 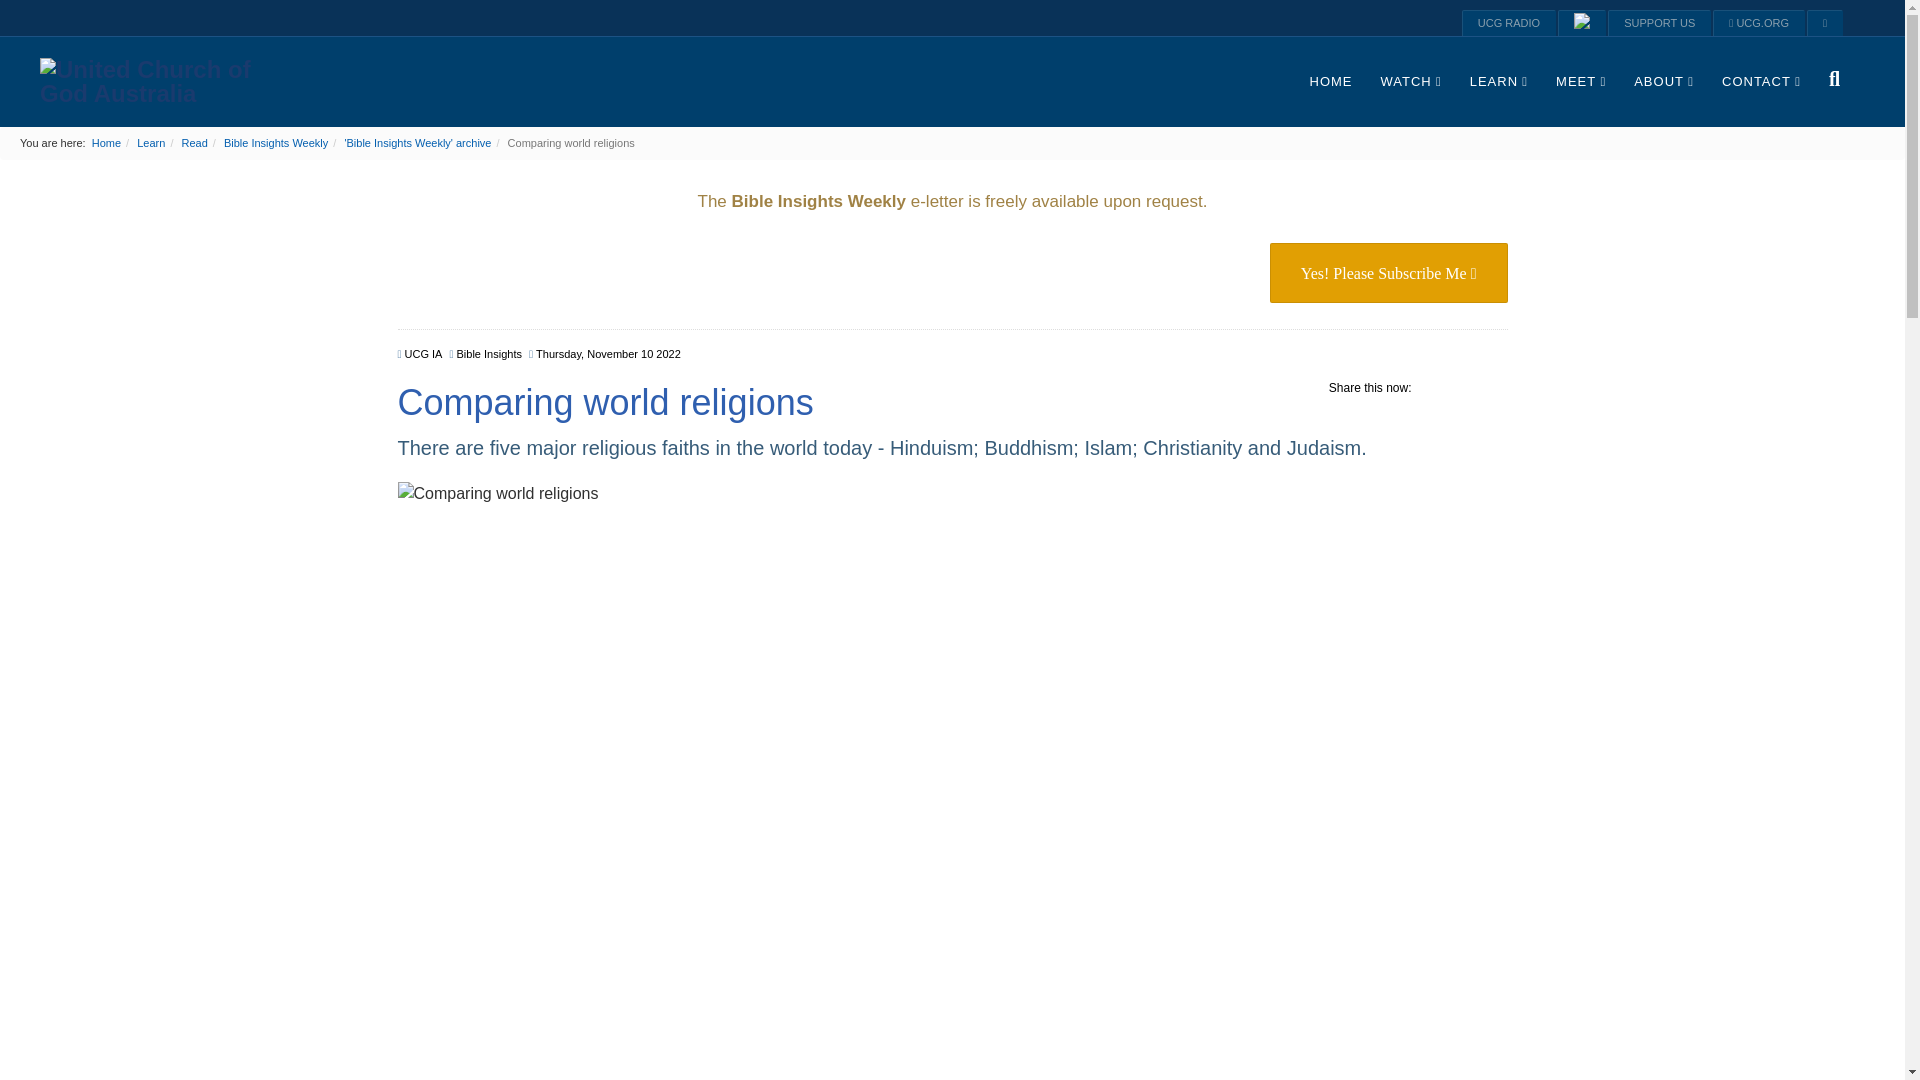 I want to click on SUPPORT US, so click(x=1659, y=22).